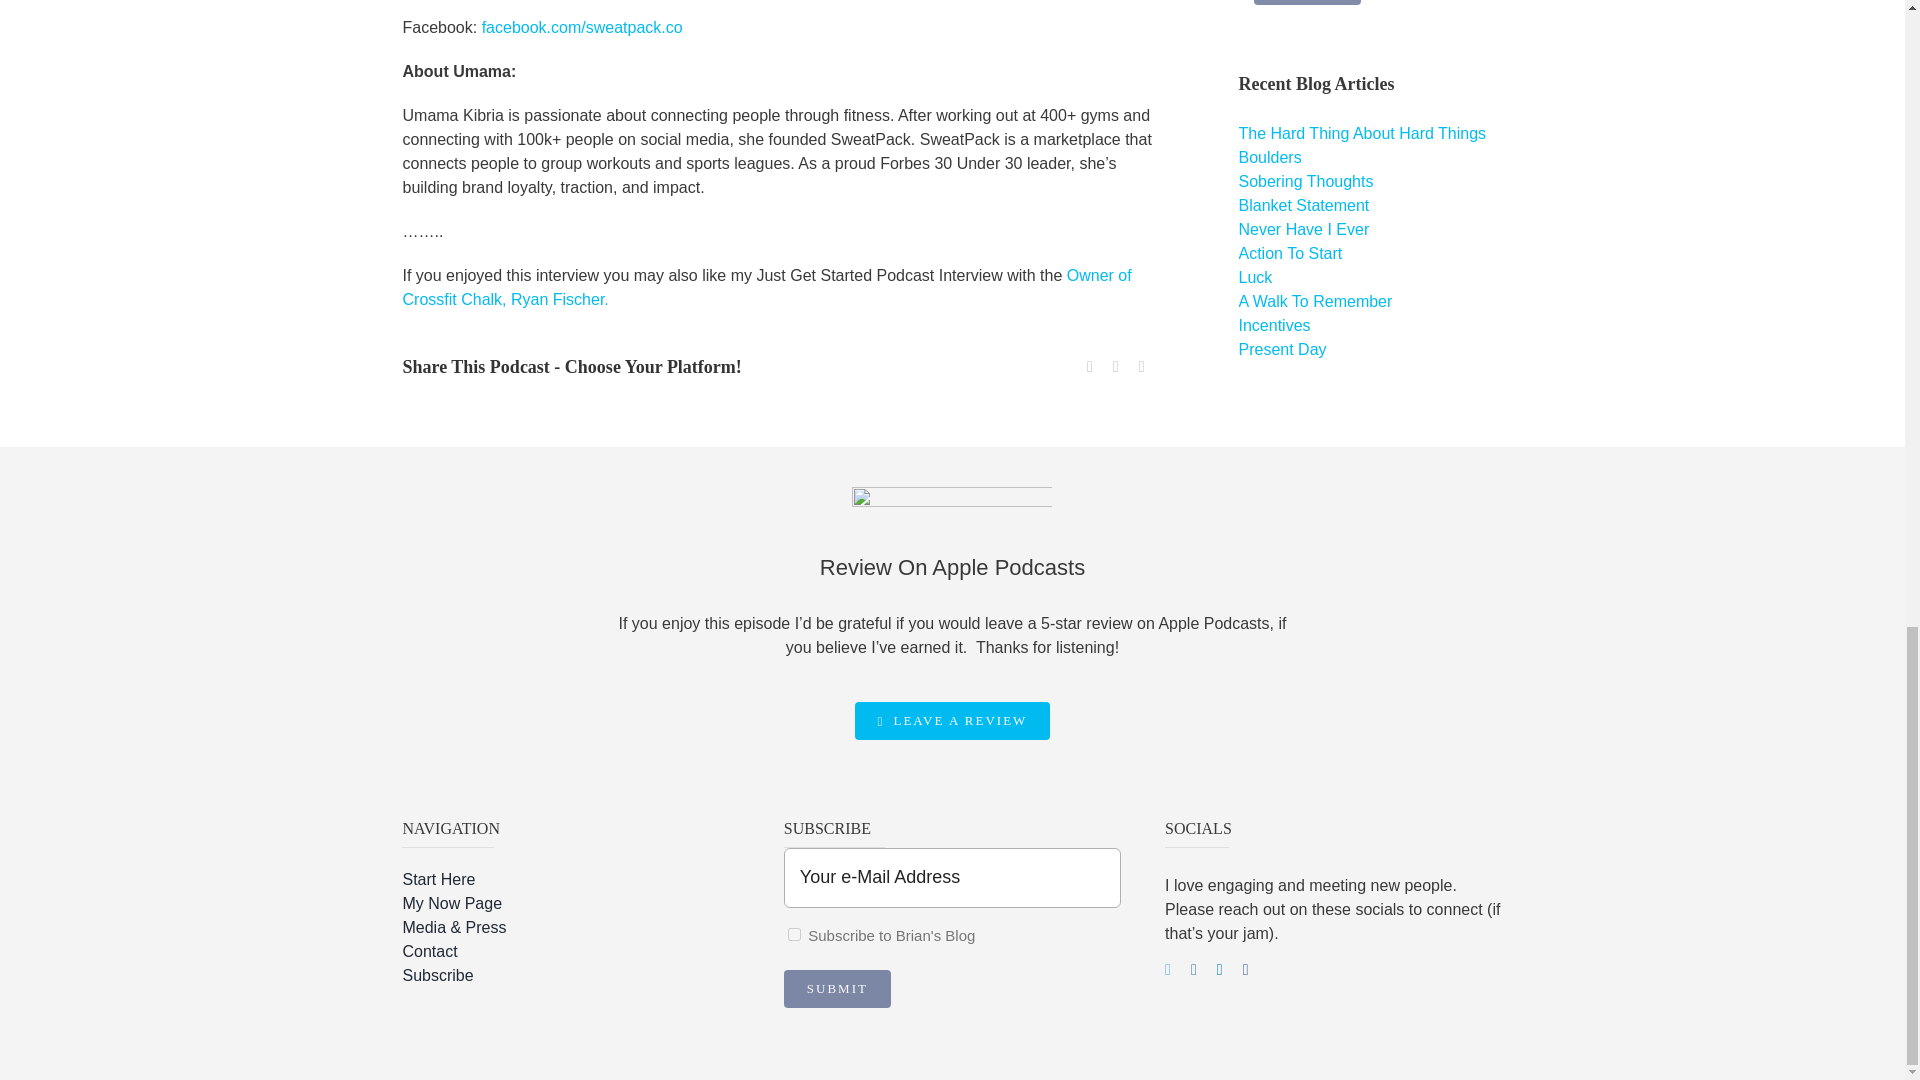  I want to click on Submit, so click(836, 988).